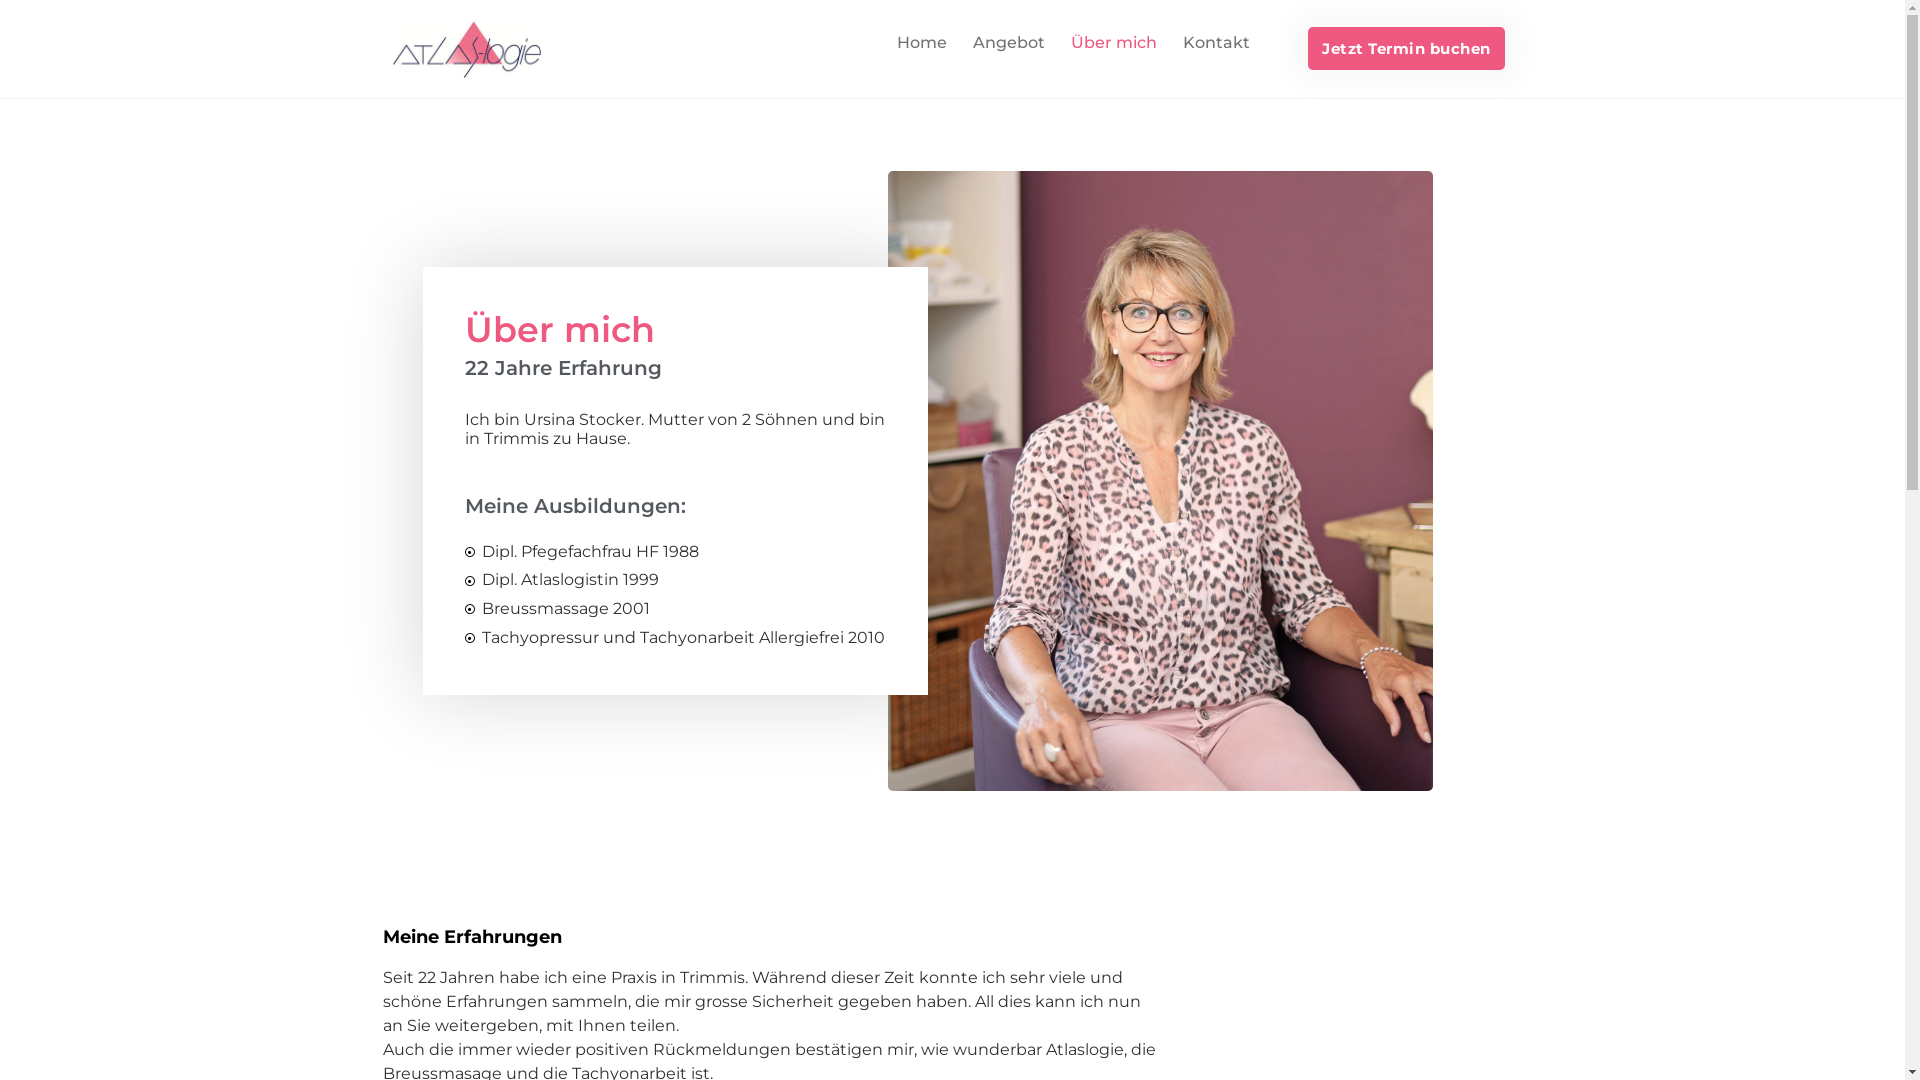  I want to click on Angebot, so click(1009, 43).